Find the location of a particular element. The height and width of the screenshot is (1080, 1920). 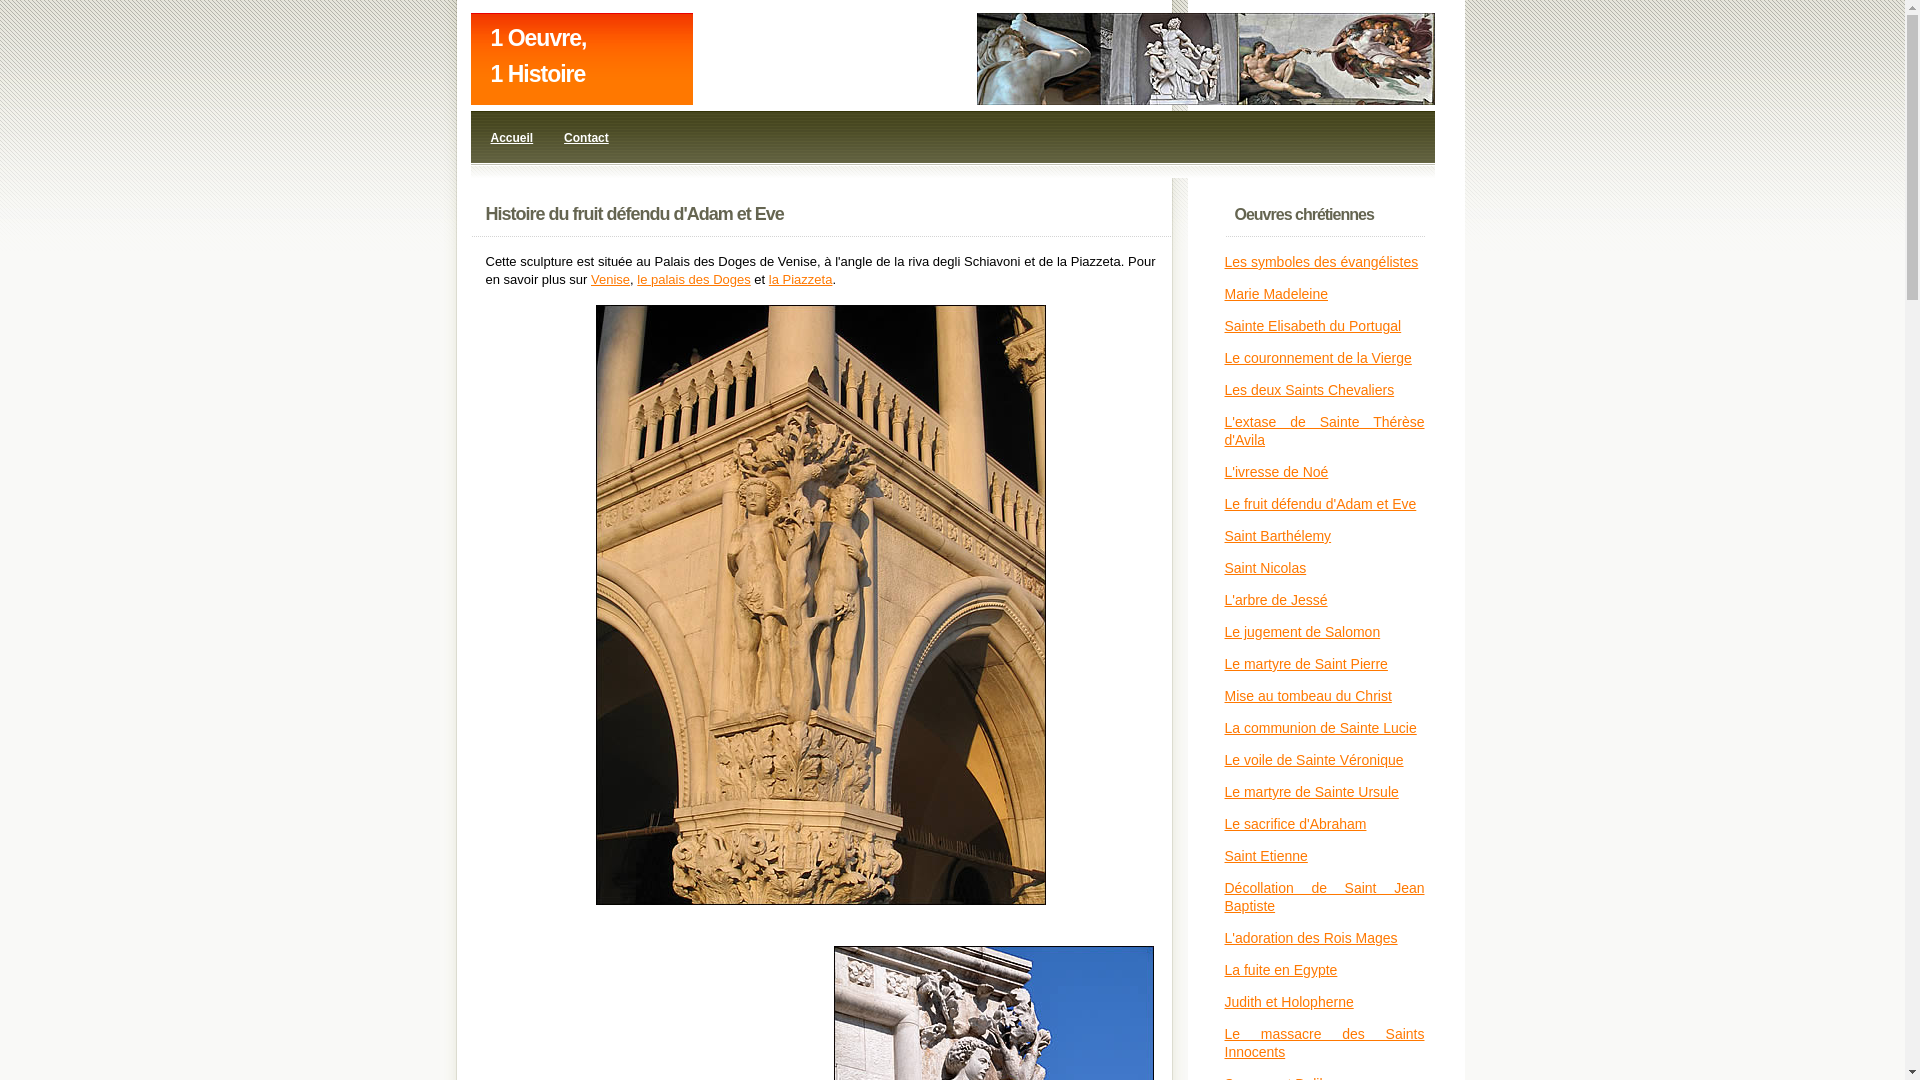

Mise au tombeau du Christ is located at coordinates (1308, 696).